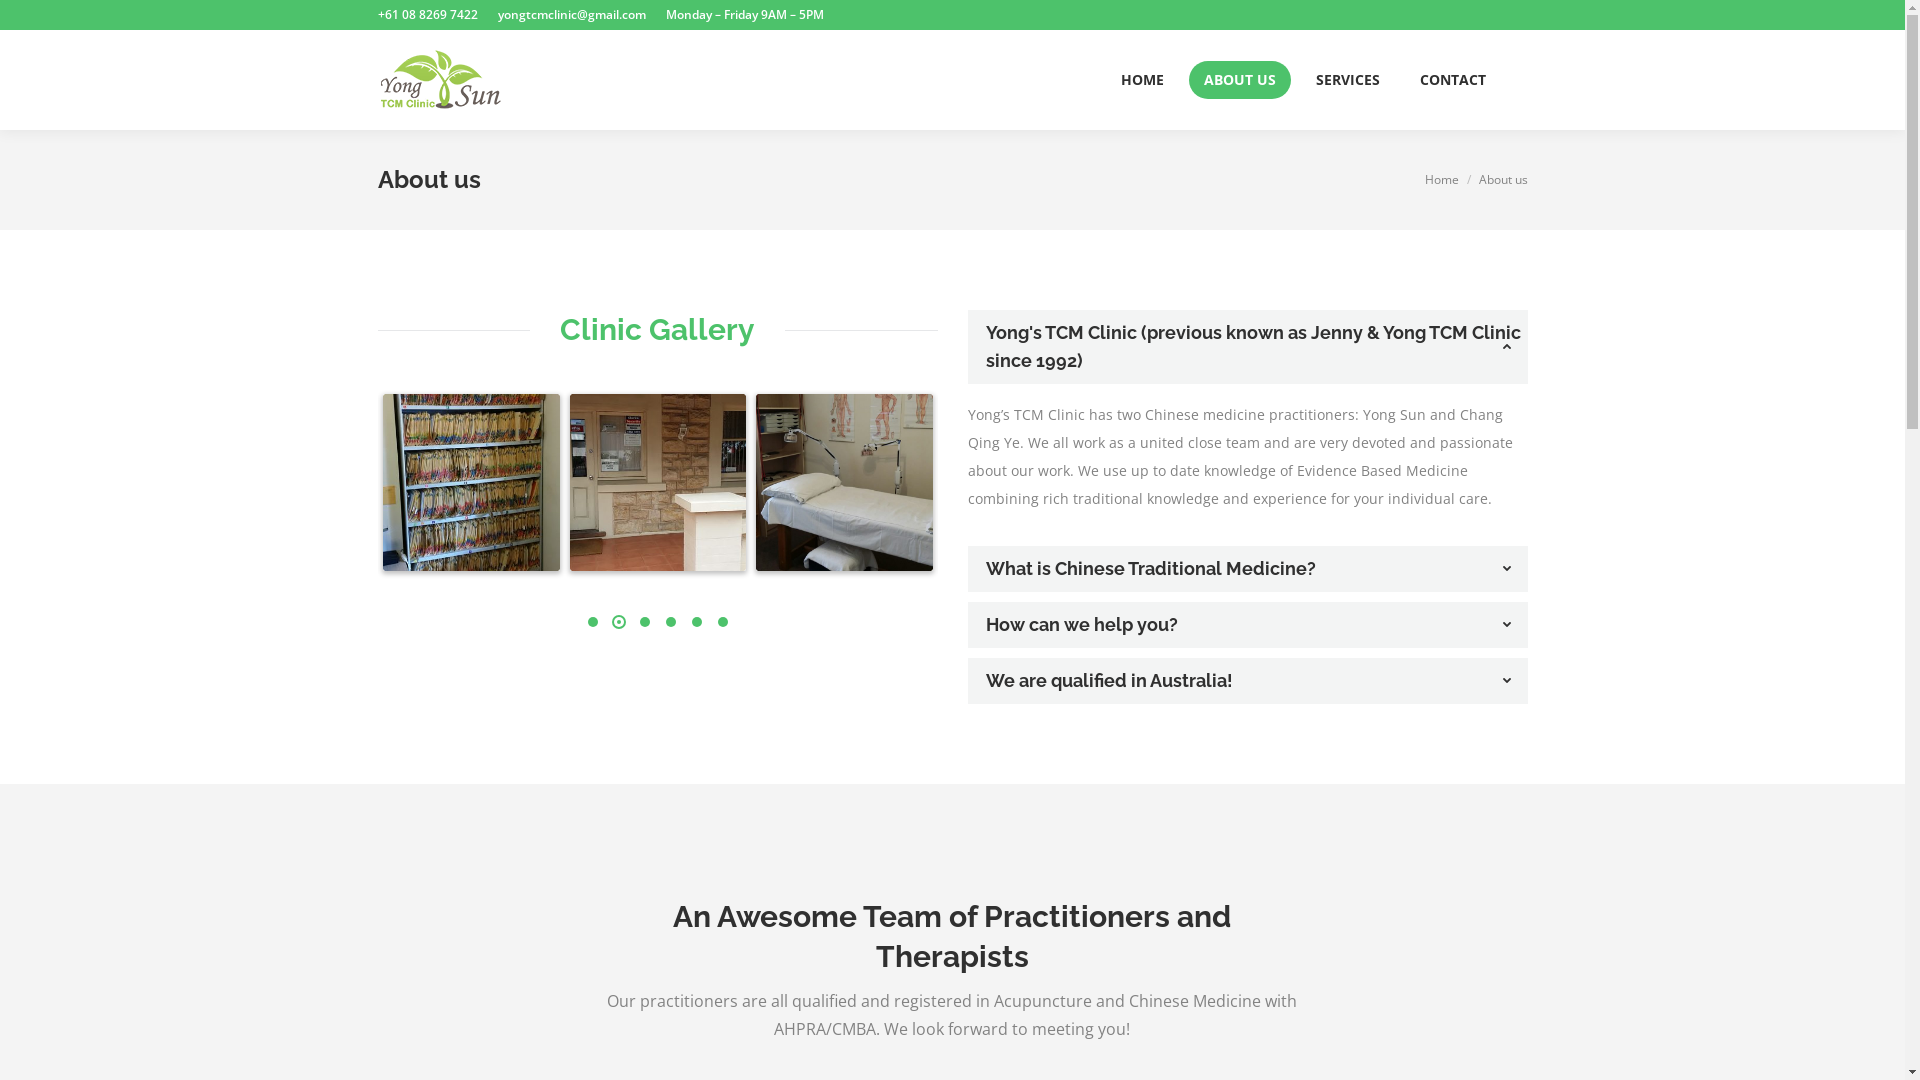  I want to click on SERVICES, so click(1347, 80).